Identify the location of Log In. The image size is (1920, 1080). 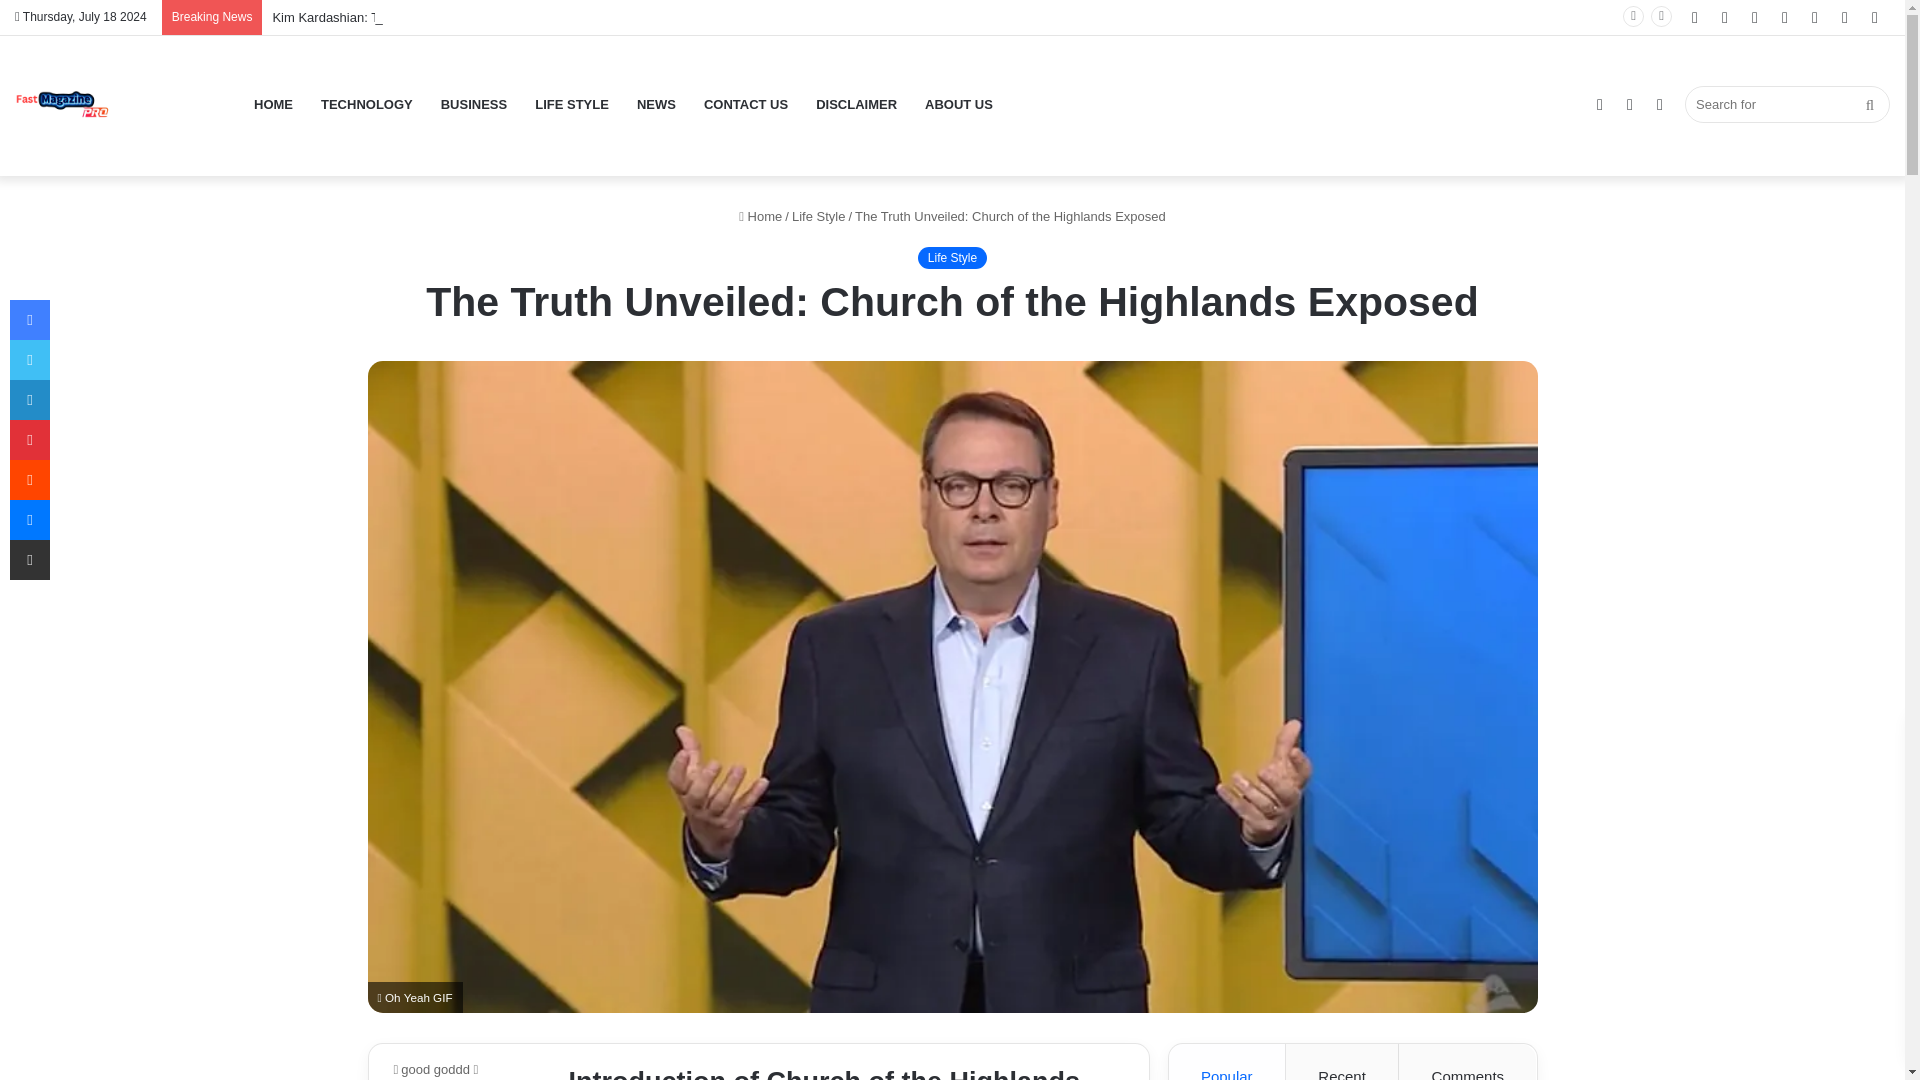
(1814, 17).